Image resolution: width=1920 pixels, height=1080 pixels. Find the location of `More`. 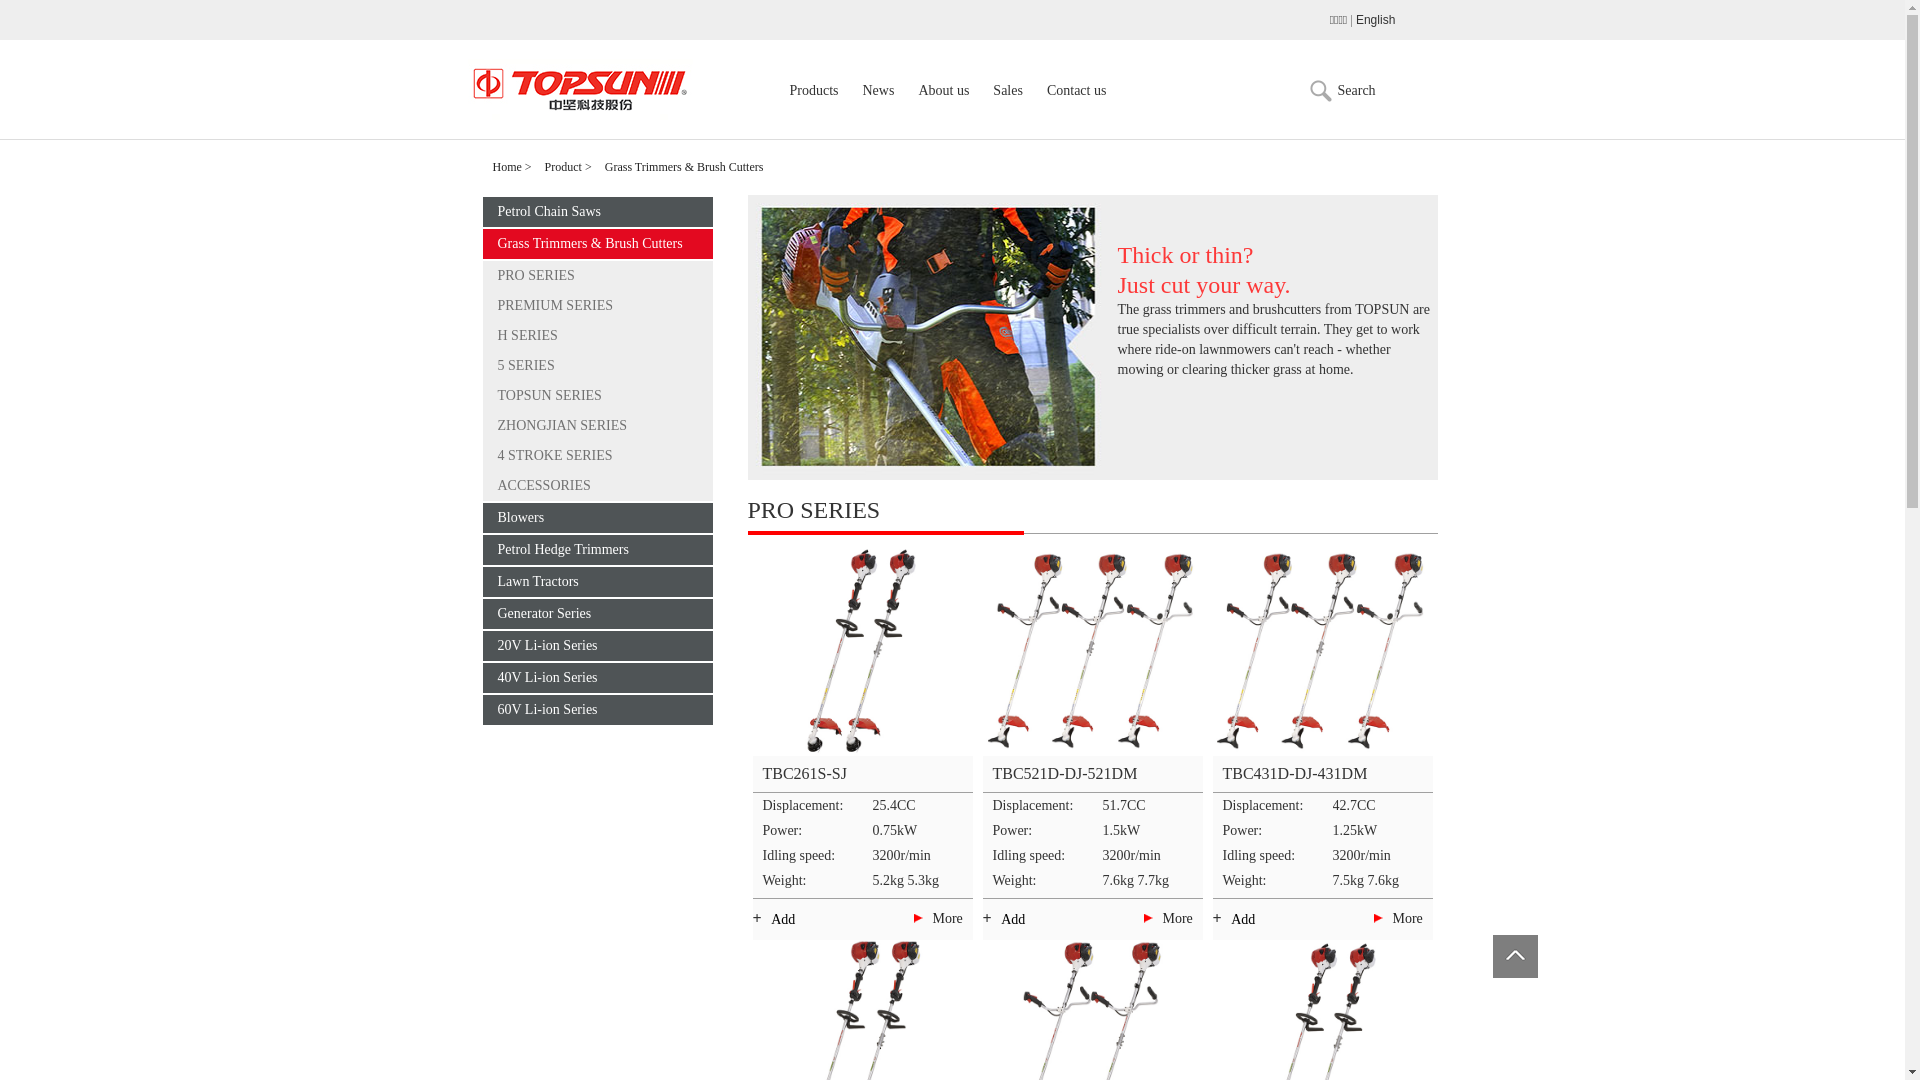

More is located at coordinates (1177, 918).